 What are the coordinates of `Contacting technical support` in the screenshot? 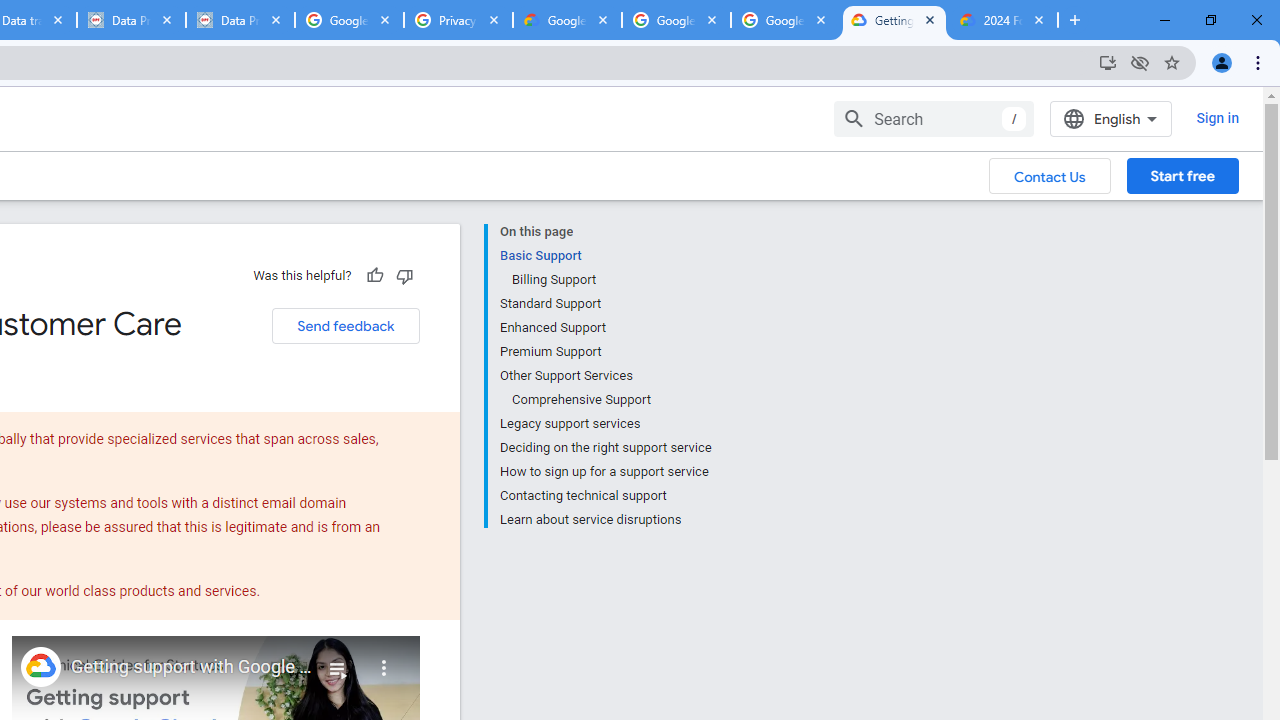 It's located at (605, 496).